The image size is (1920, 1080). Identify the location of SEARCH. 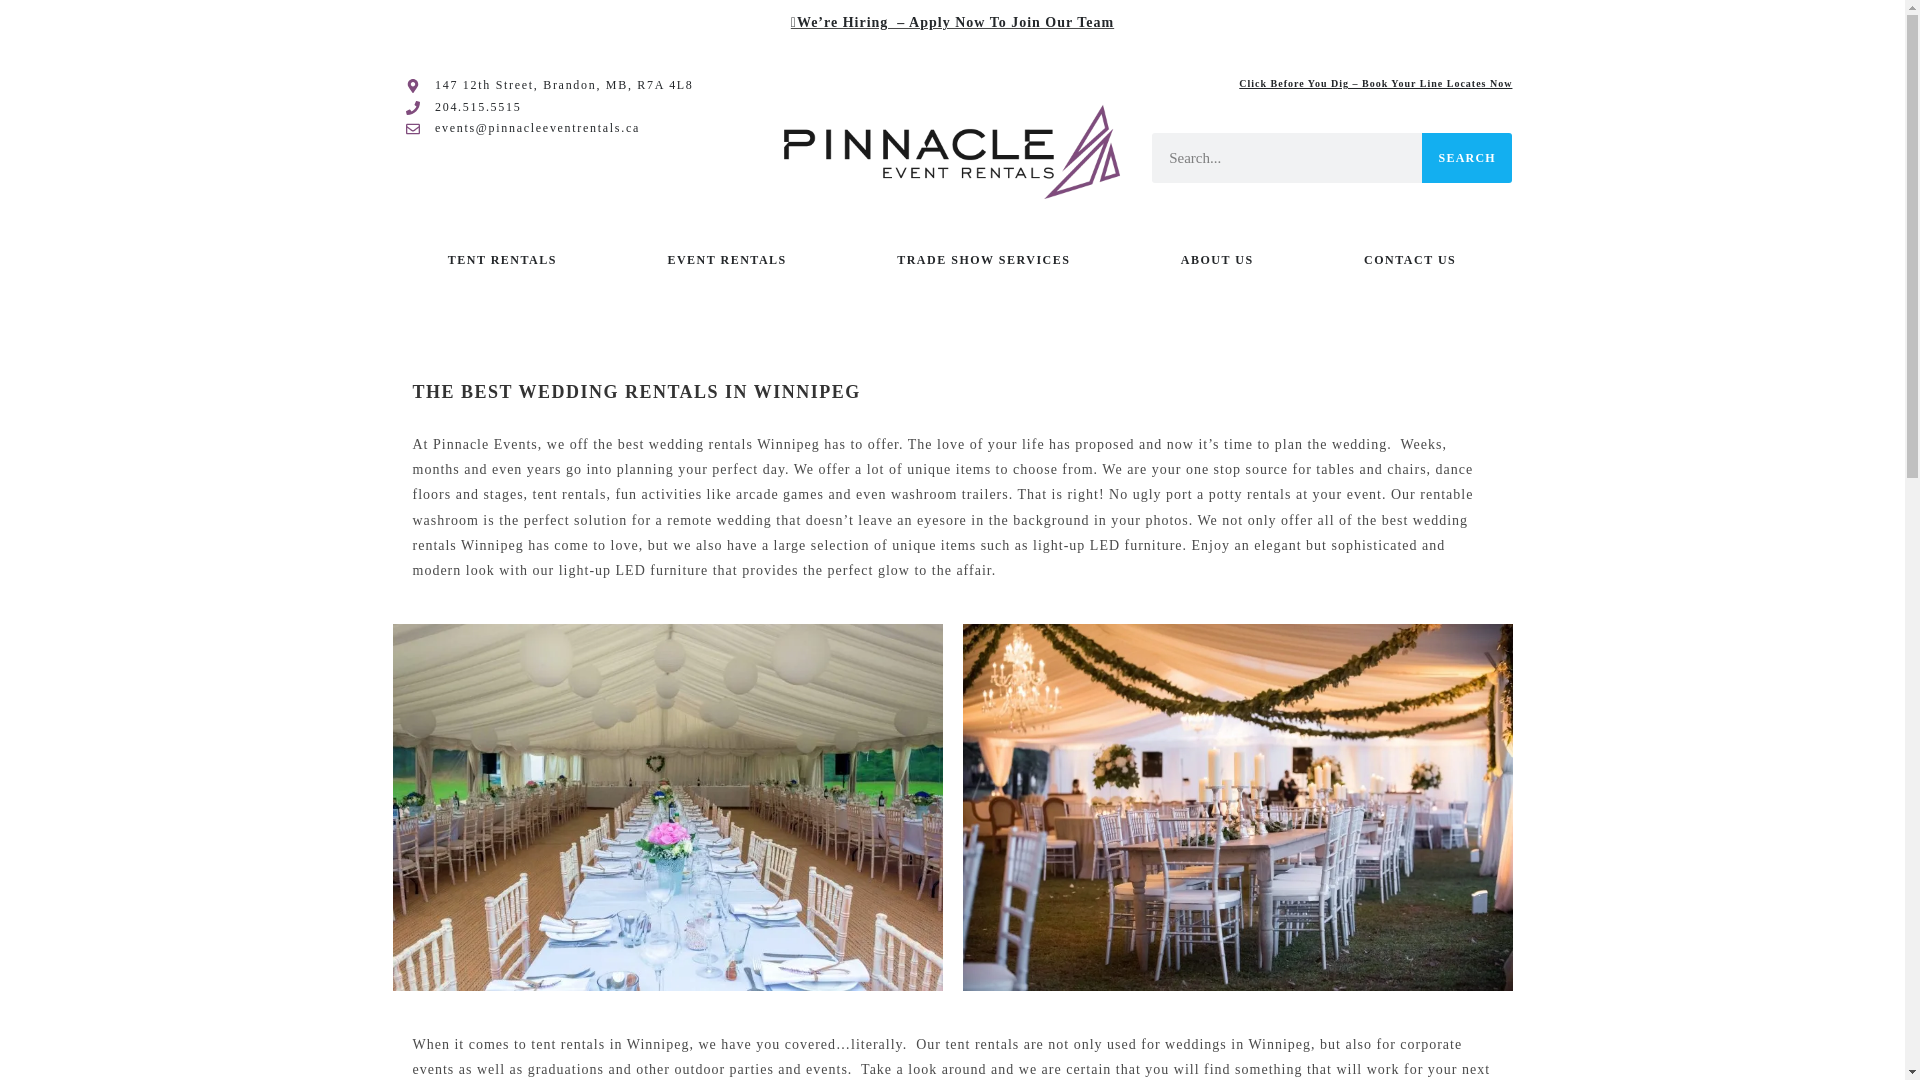
(1467, 157).